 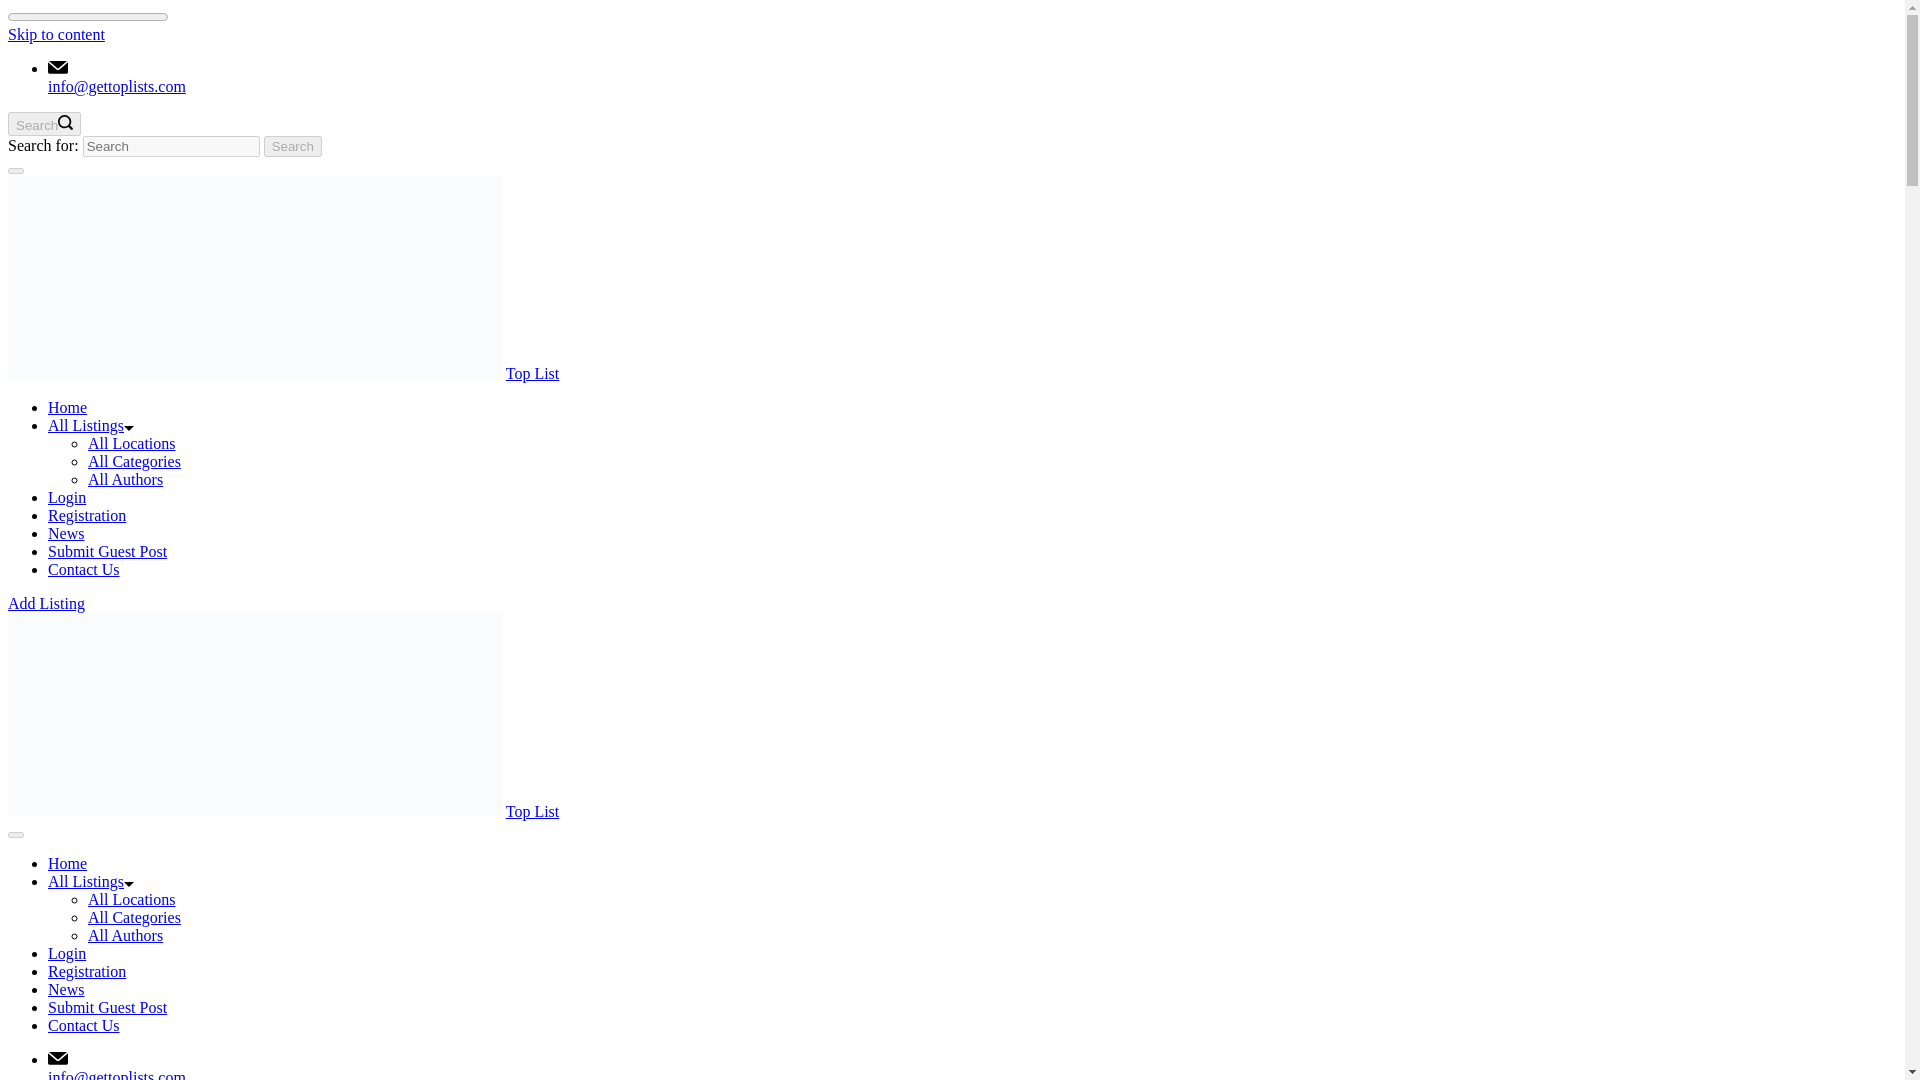 I want to click on All Authors, so click(x=126, y=479).